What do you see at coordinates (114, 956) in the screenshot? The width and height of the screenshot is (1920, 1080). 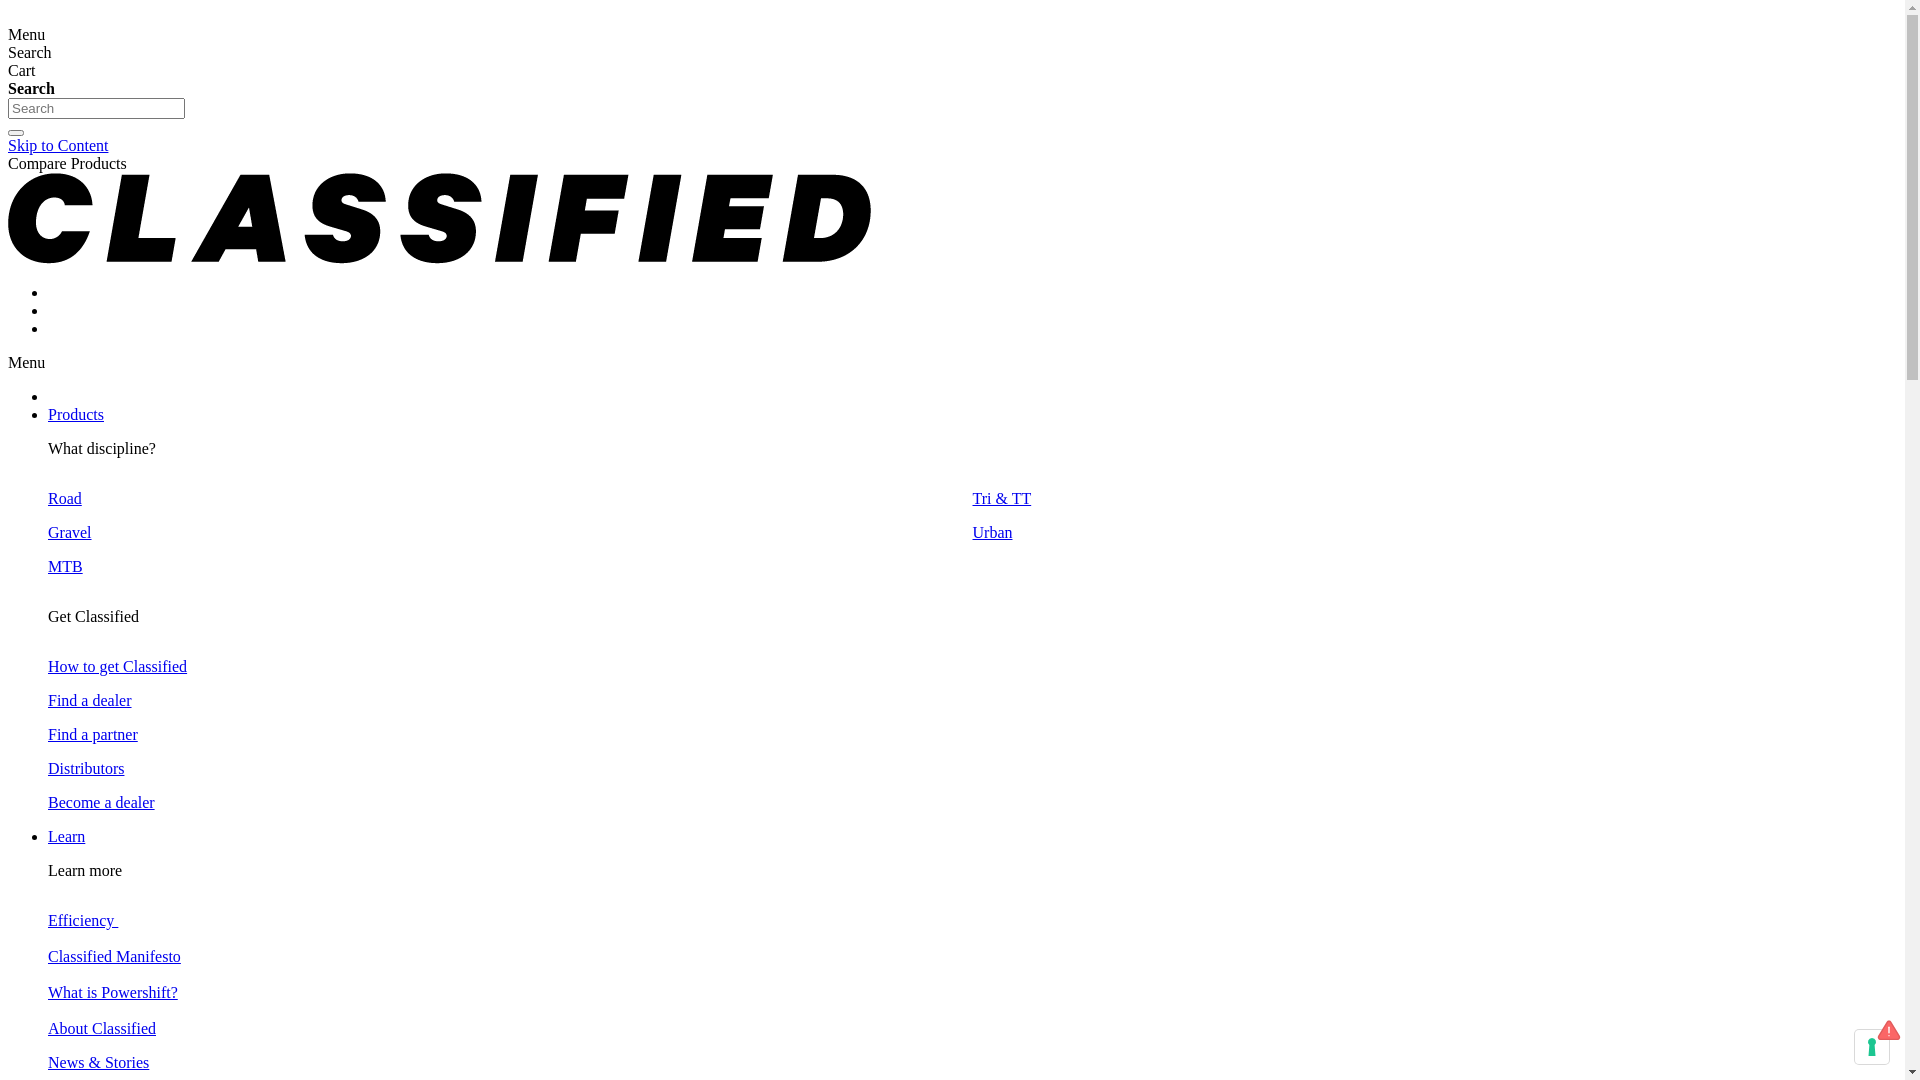 I see `Classified Manifesto` at bounding box center [114, 956].